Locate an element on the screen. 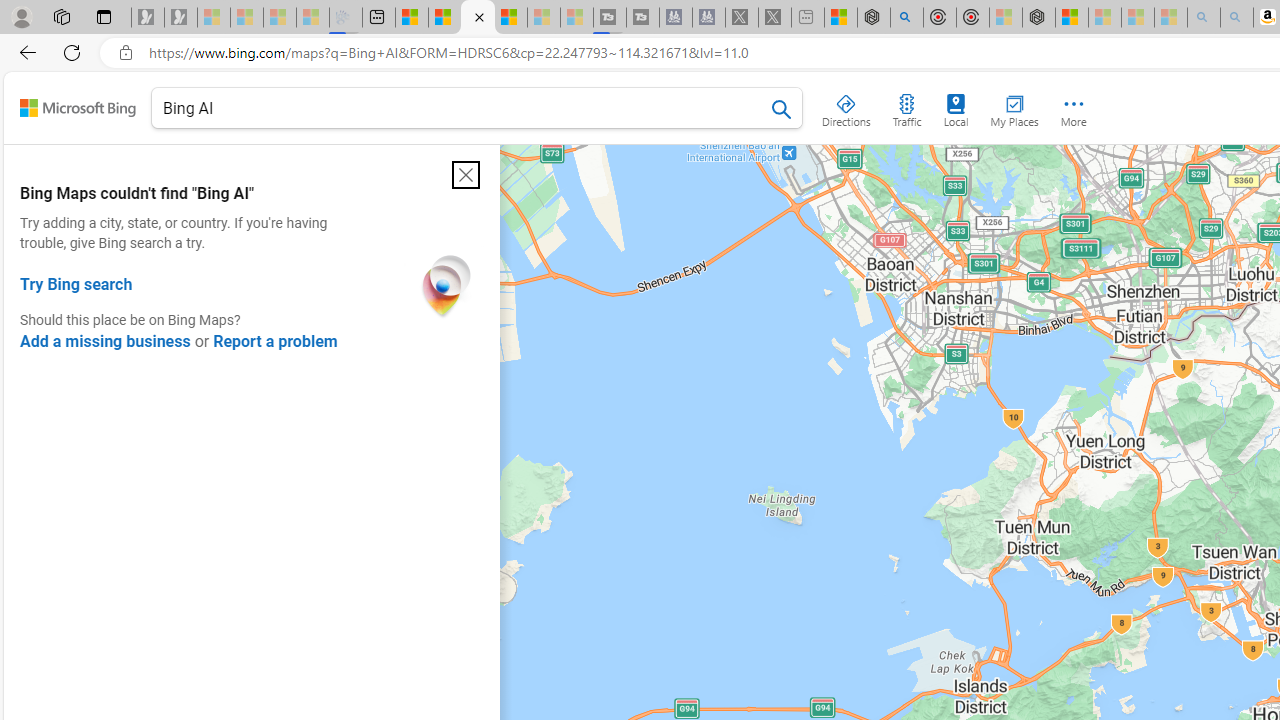  Search Bing Maps is located at coordinates (782, 109).